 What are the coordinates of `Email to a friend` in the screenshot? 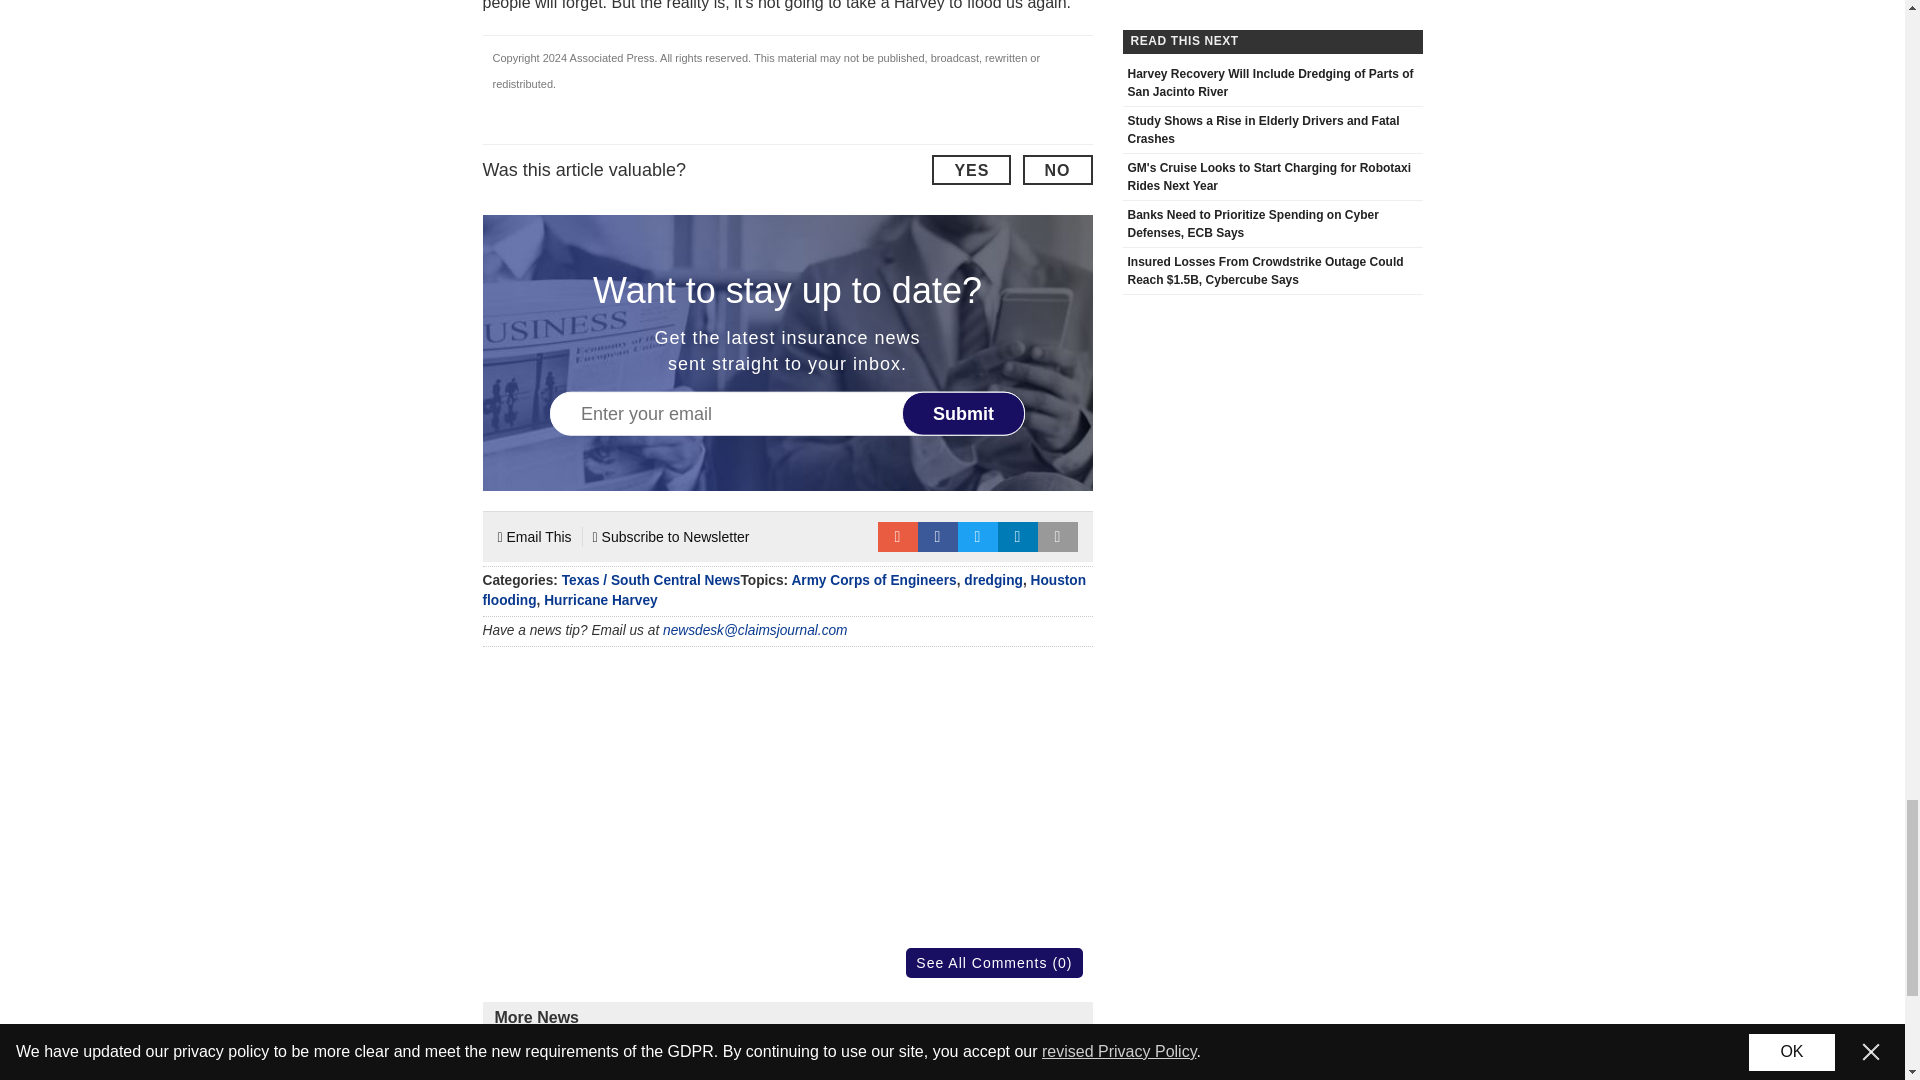 It's located at (897, 536).